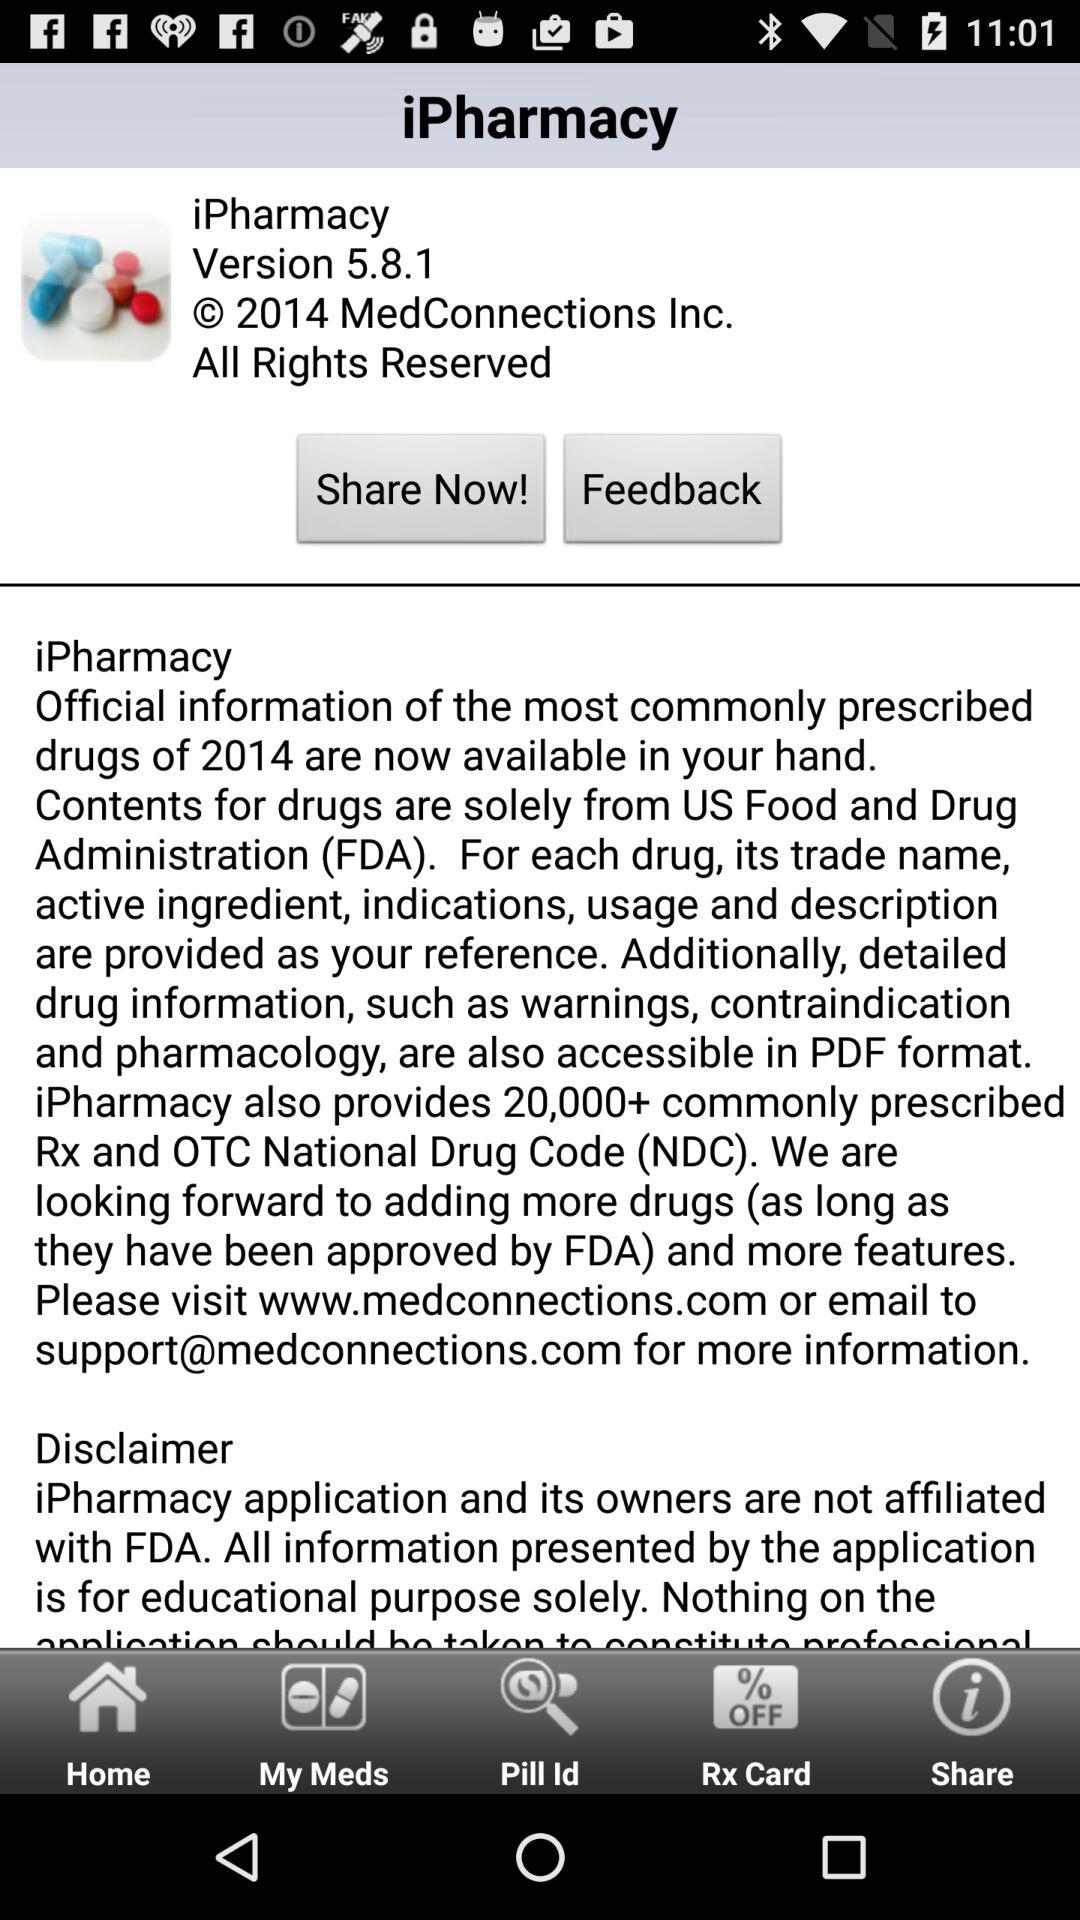 Image resolution: width=1080 pixels, height=1920 pixels. What do you see at coordinates (422, 493) in the screenshot?
I see `click on share now` at bounding box center [422, 493].